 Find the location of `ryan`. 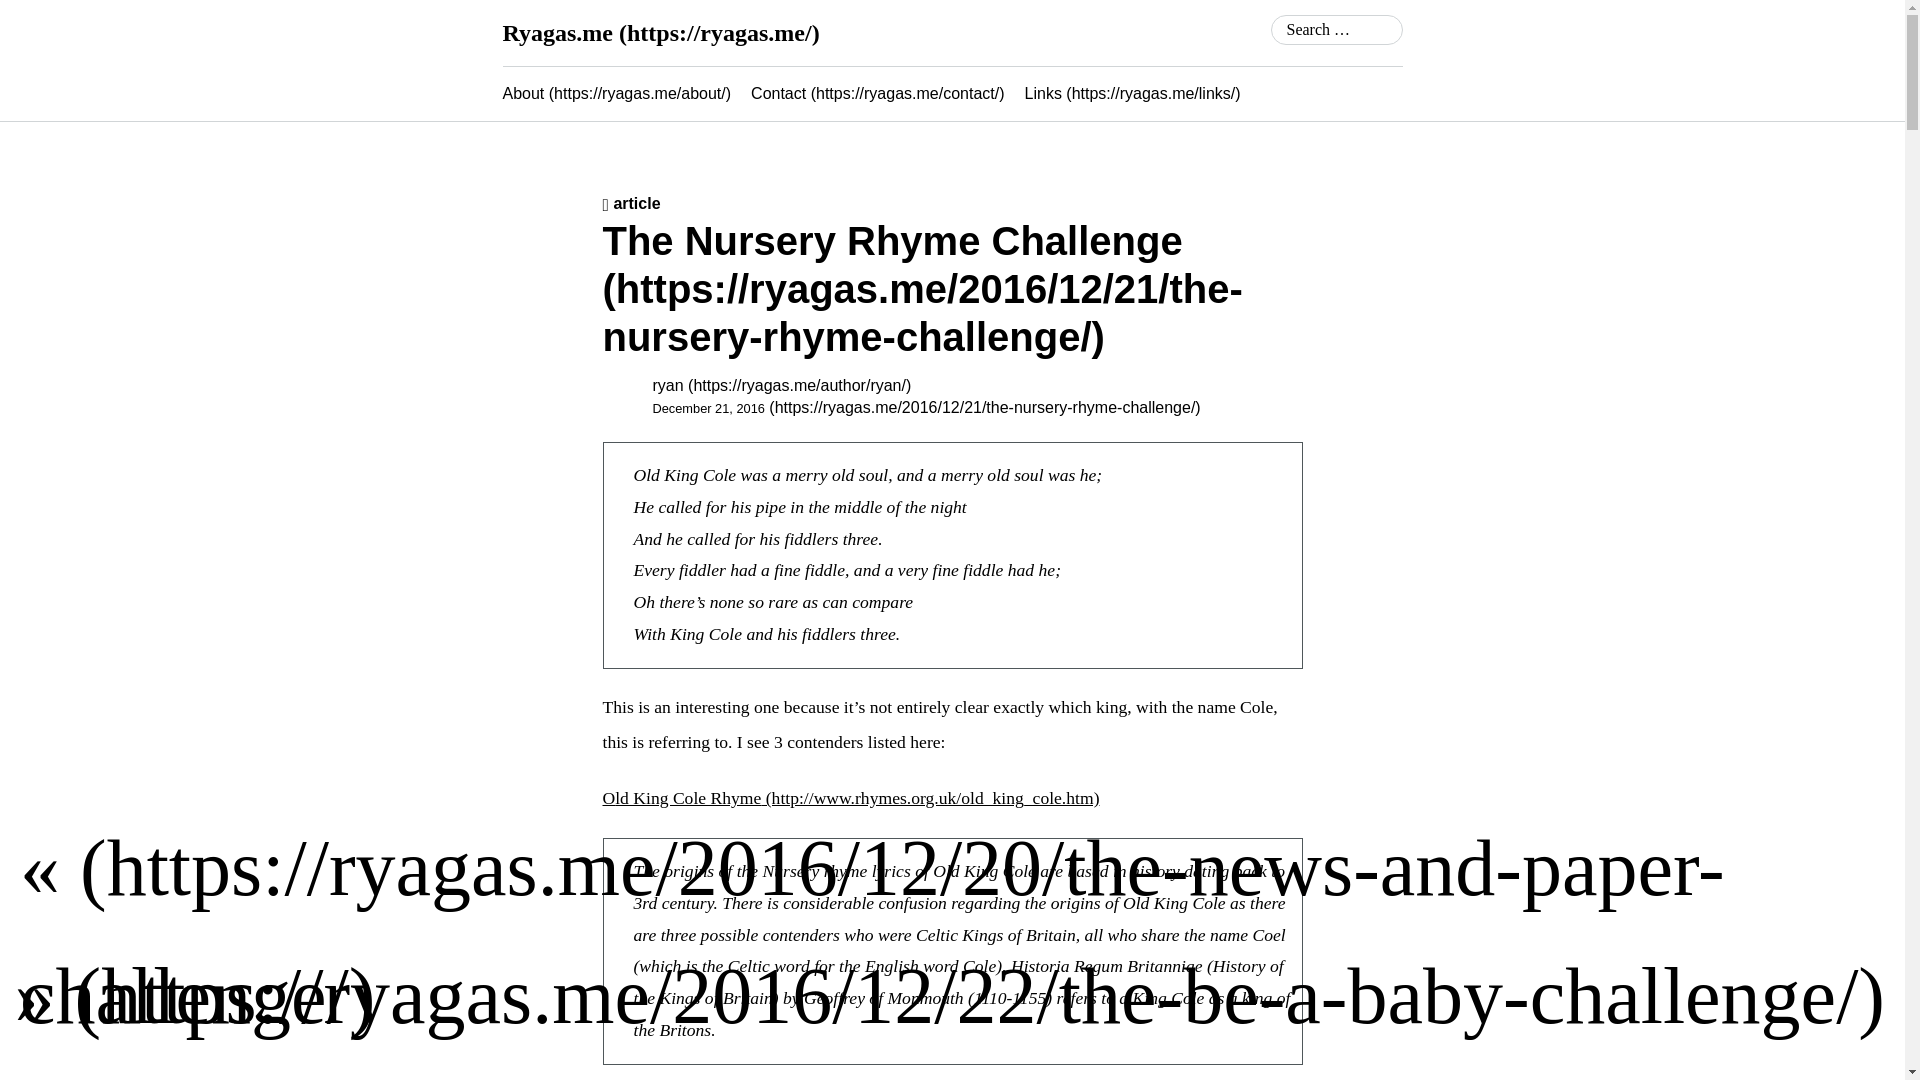

ryan is located at coordinates (781, 385).